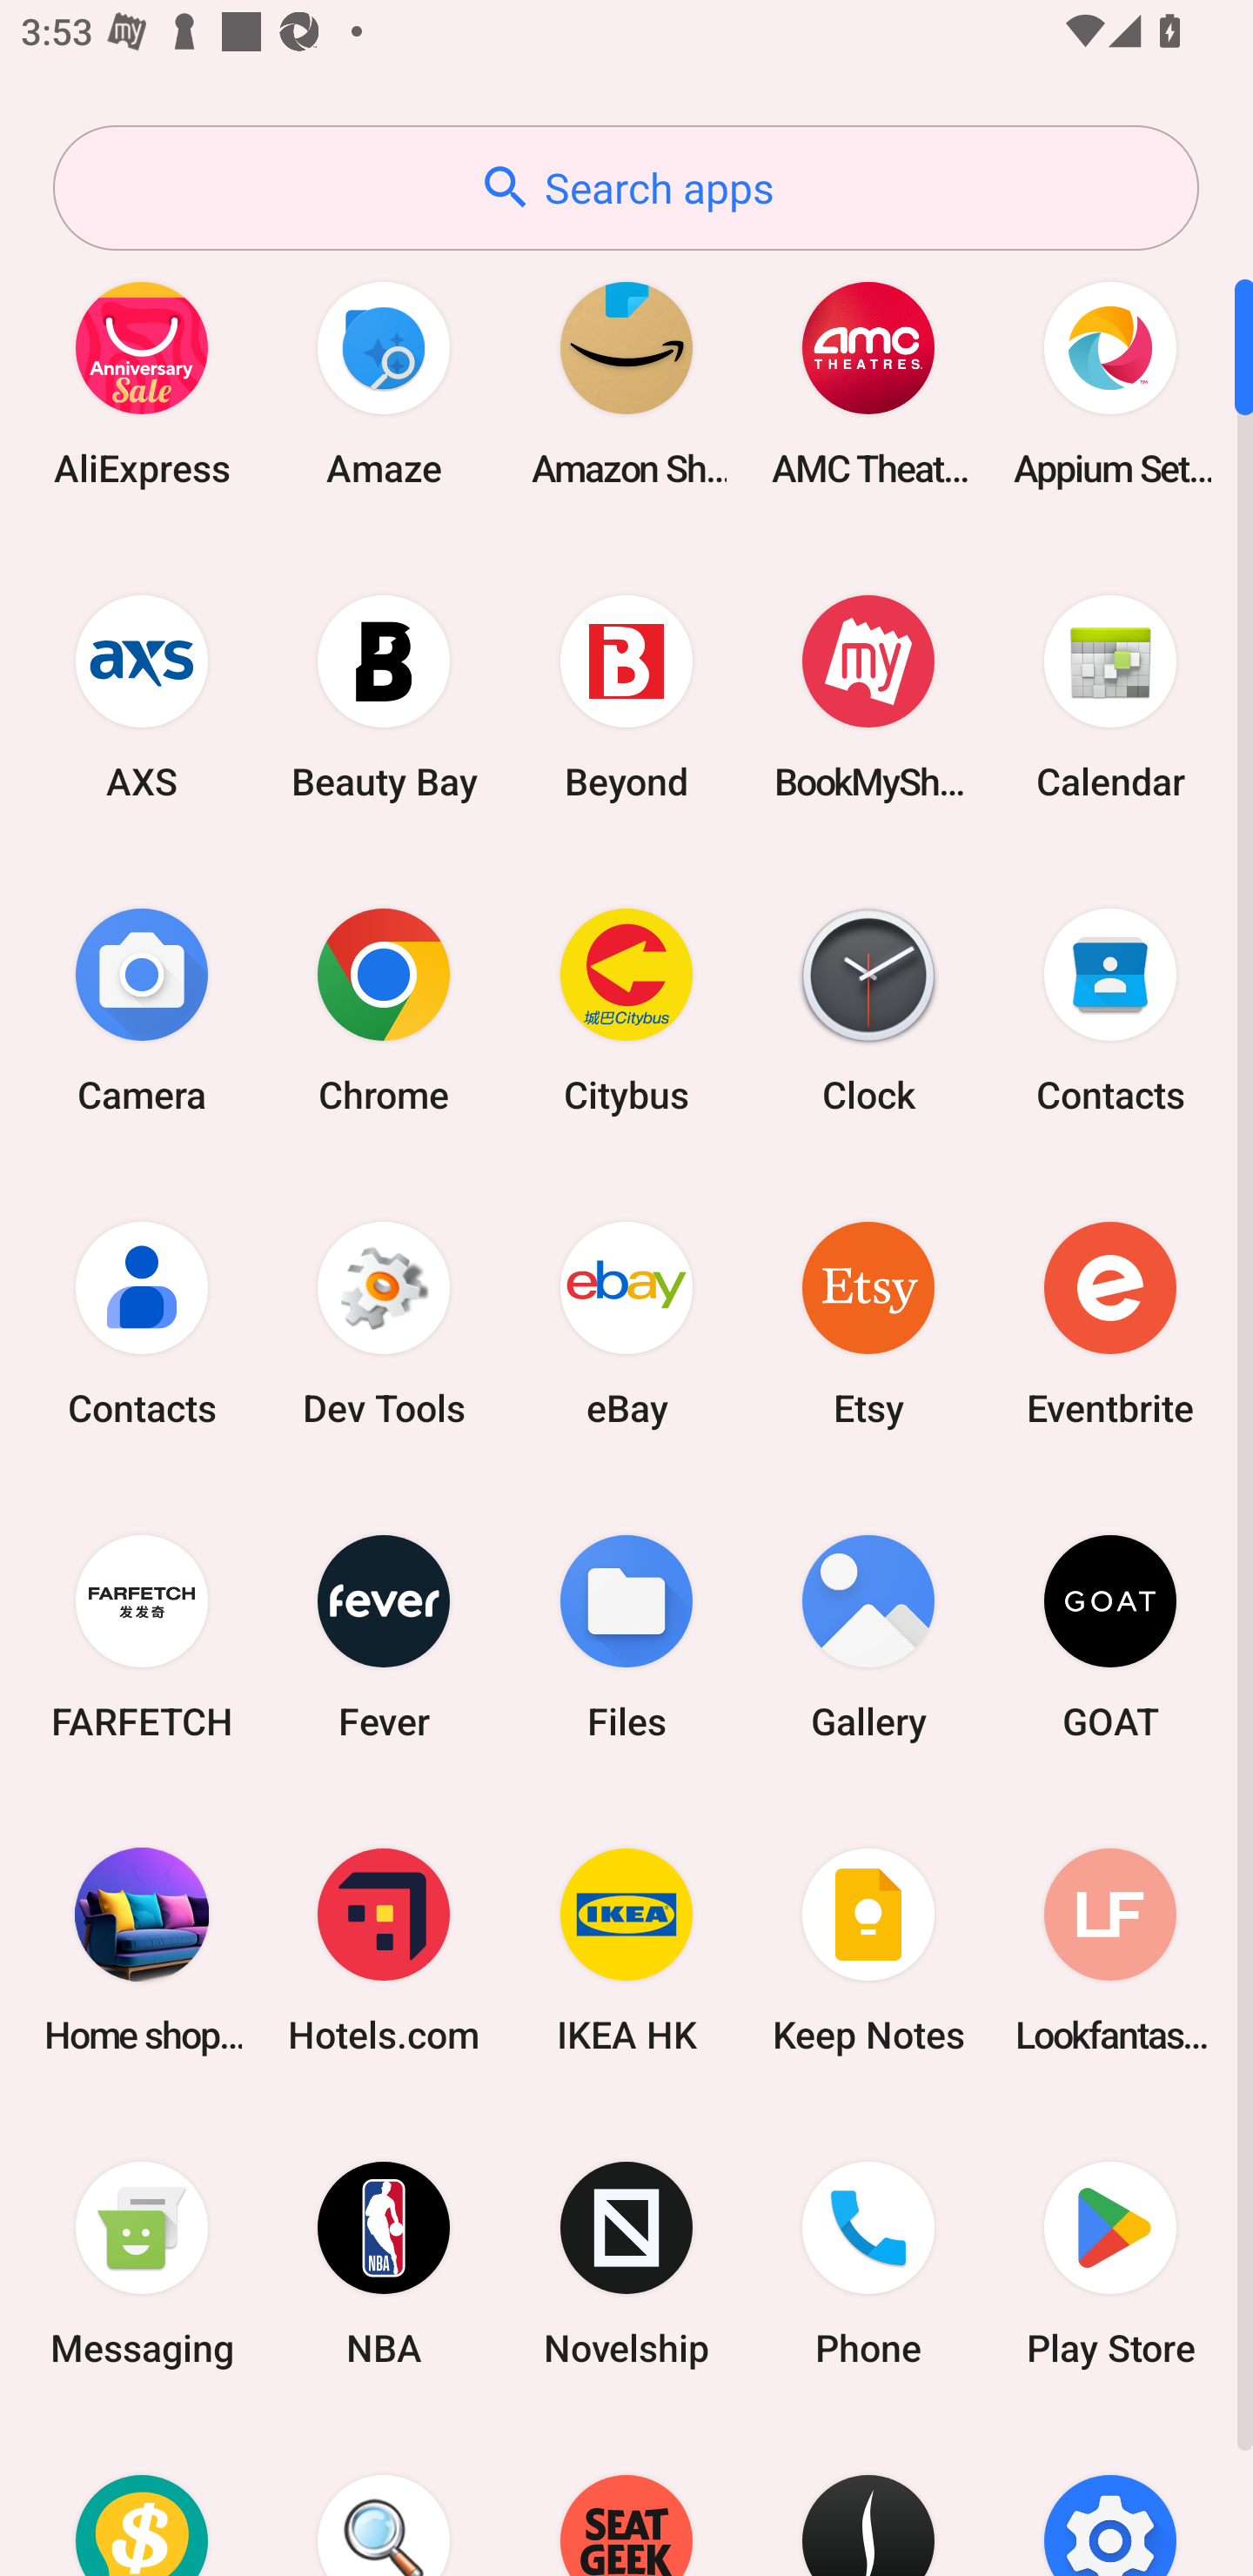 The width and height of the screenshot is (1253, 2576). What do you see at coordinates (868, 1949) in the screenshot?
I see `Keep Notes` at bounding box center [868, 1949].